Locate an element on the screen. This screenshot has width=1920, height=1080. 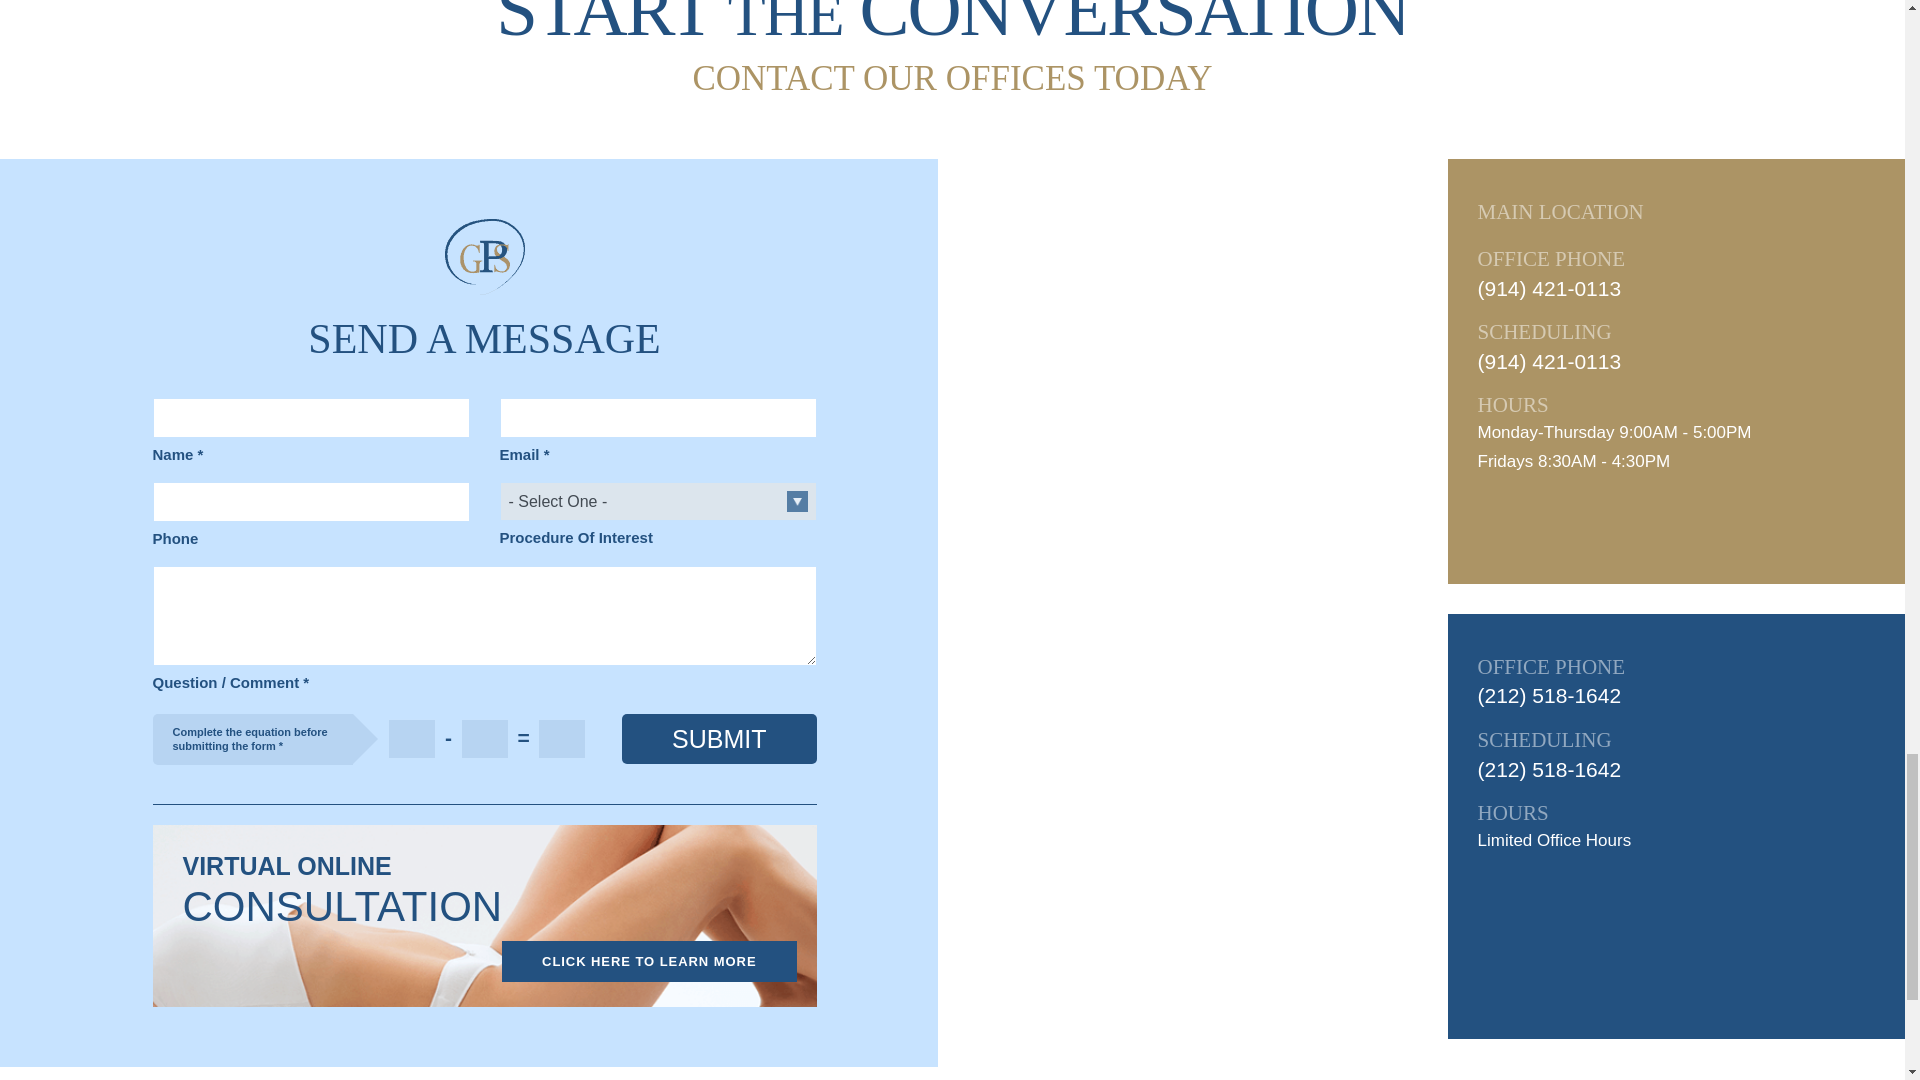
Submit is located at coordinates (719, 738).